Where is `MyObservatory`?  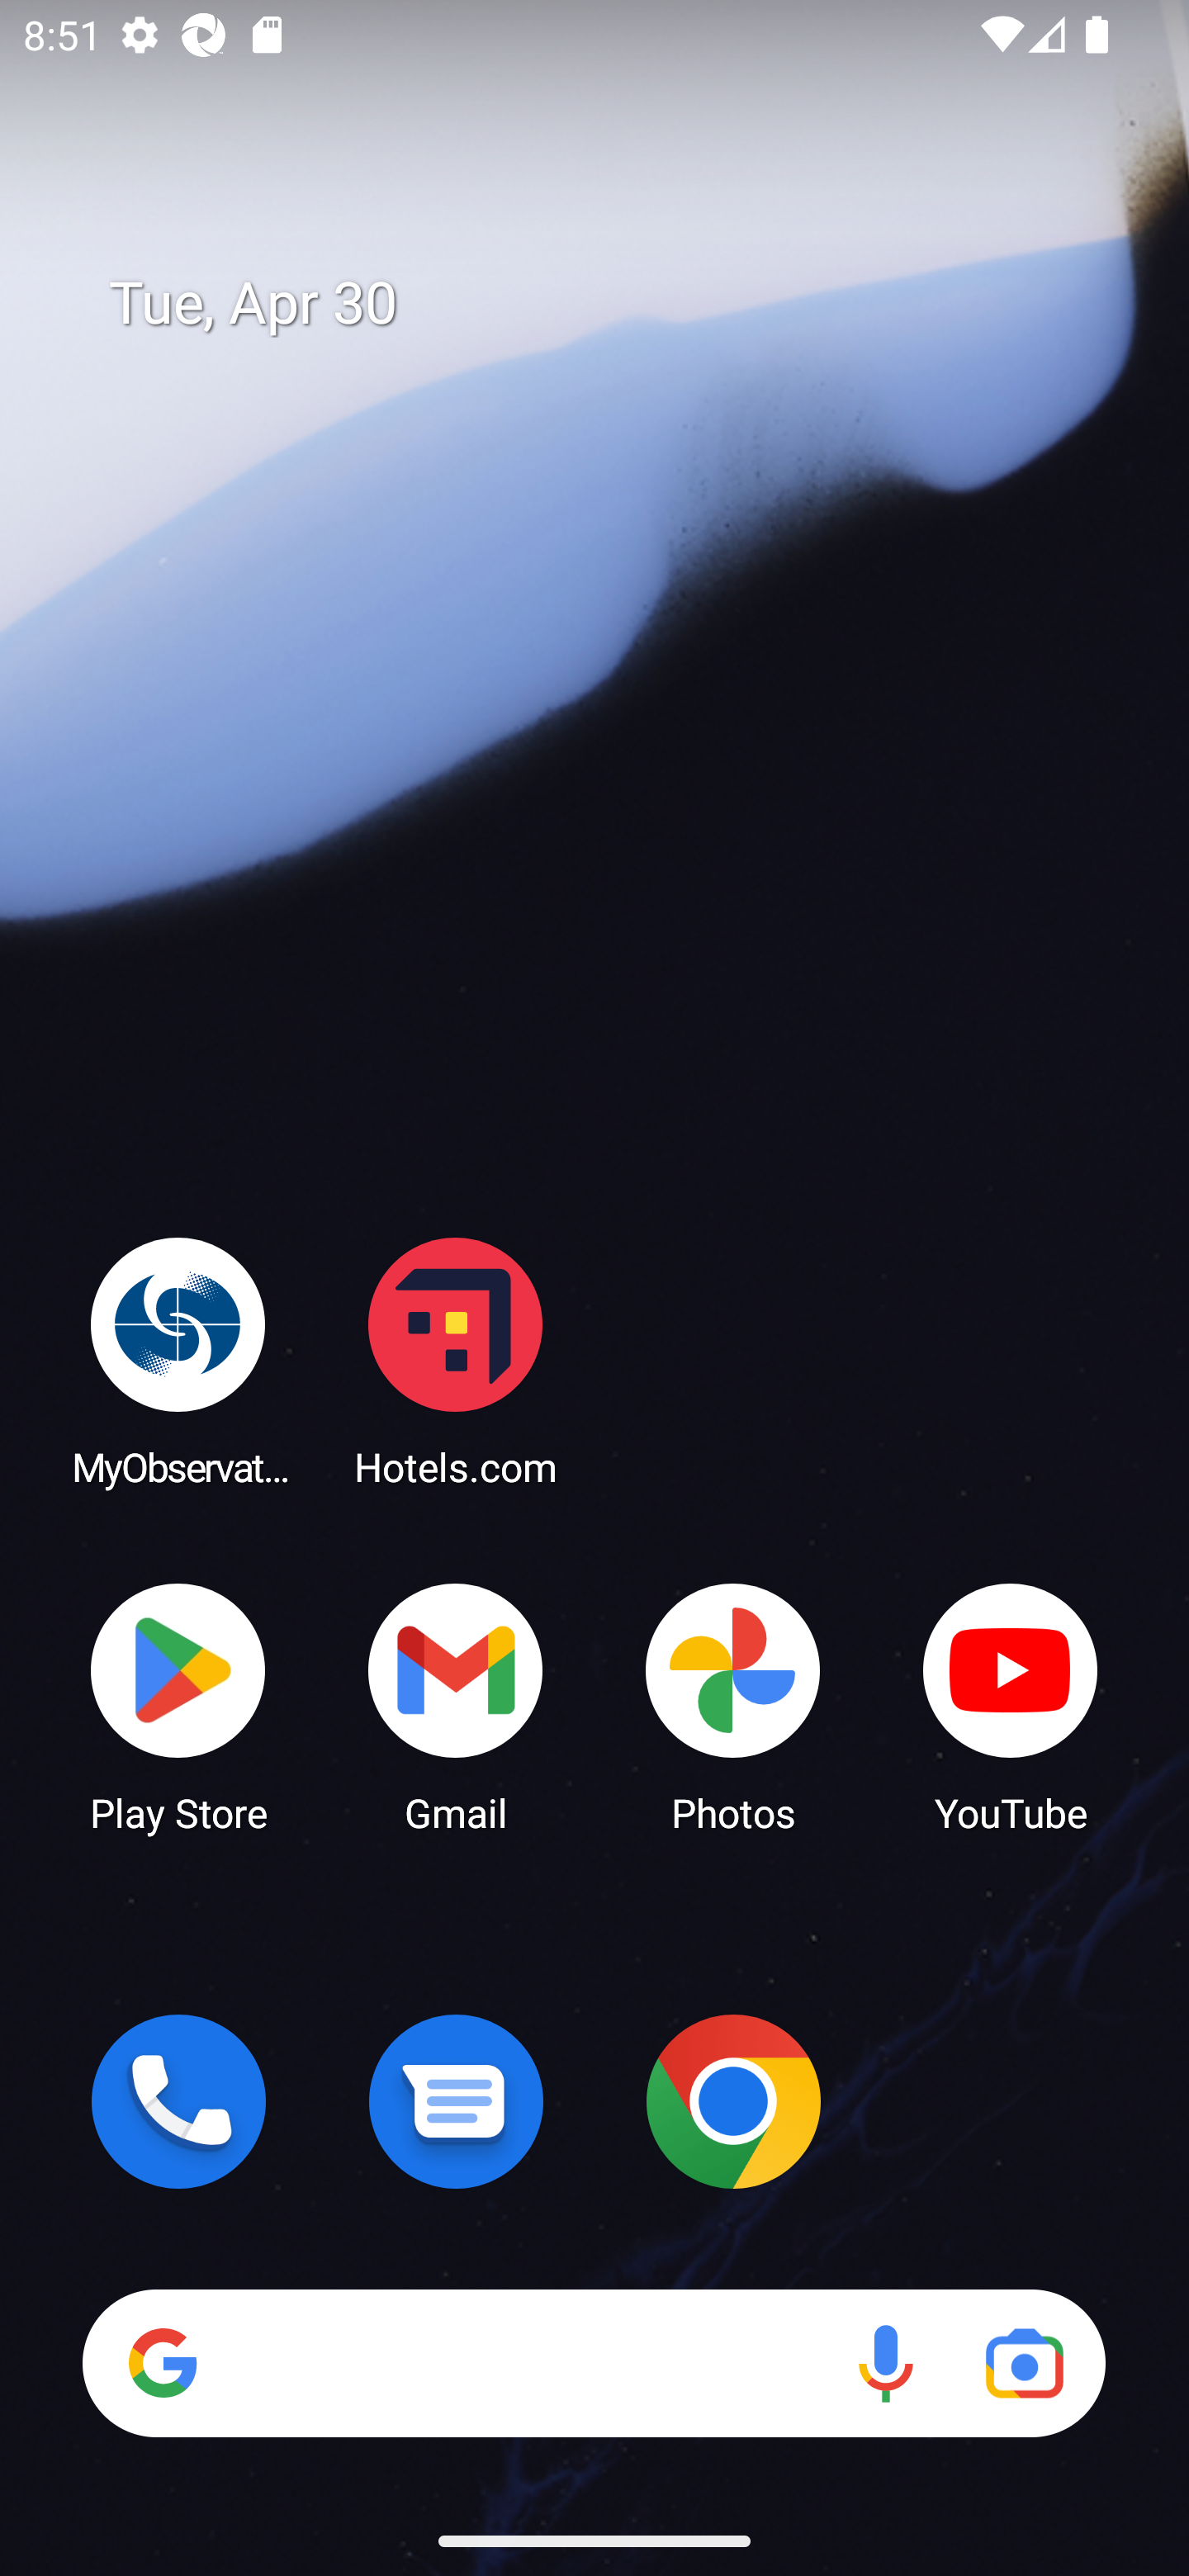
MyObservatory is located at coordinates (178, 1361).